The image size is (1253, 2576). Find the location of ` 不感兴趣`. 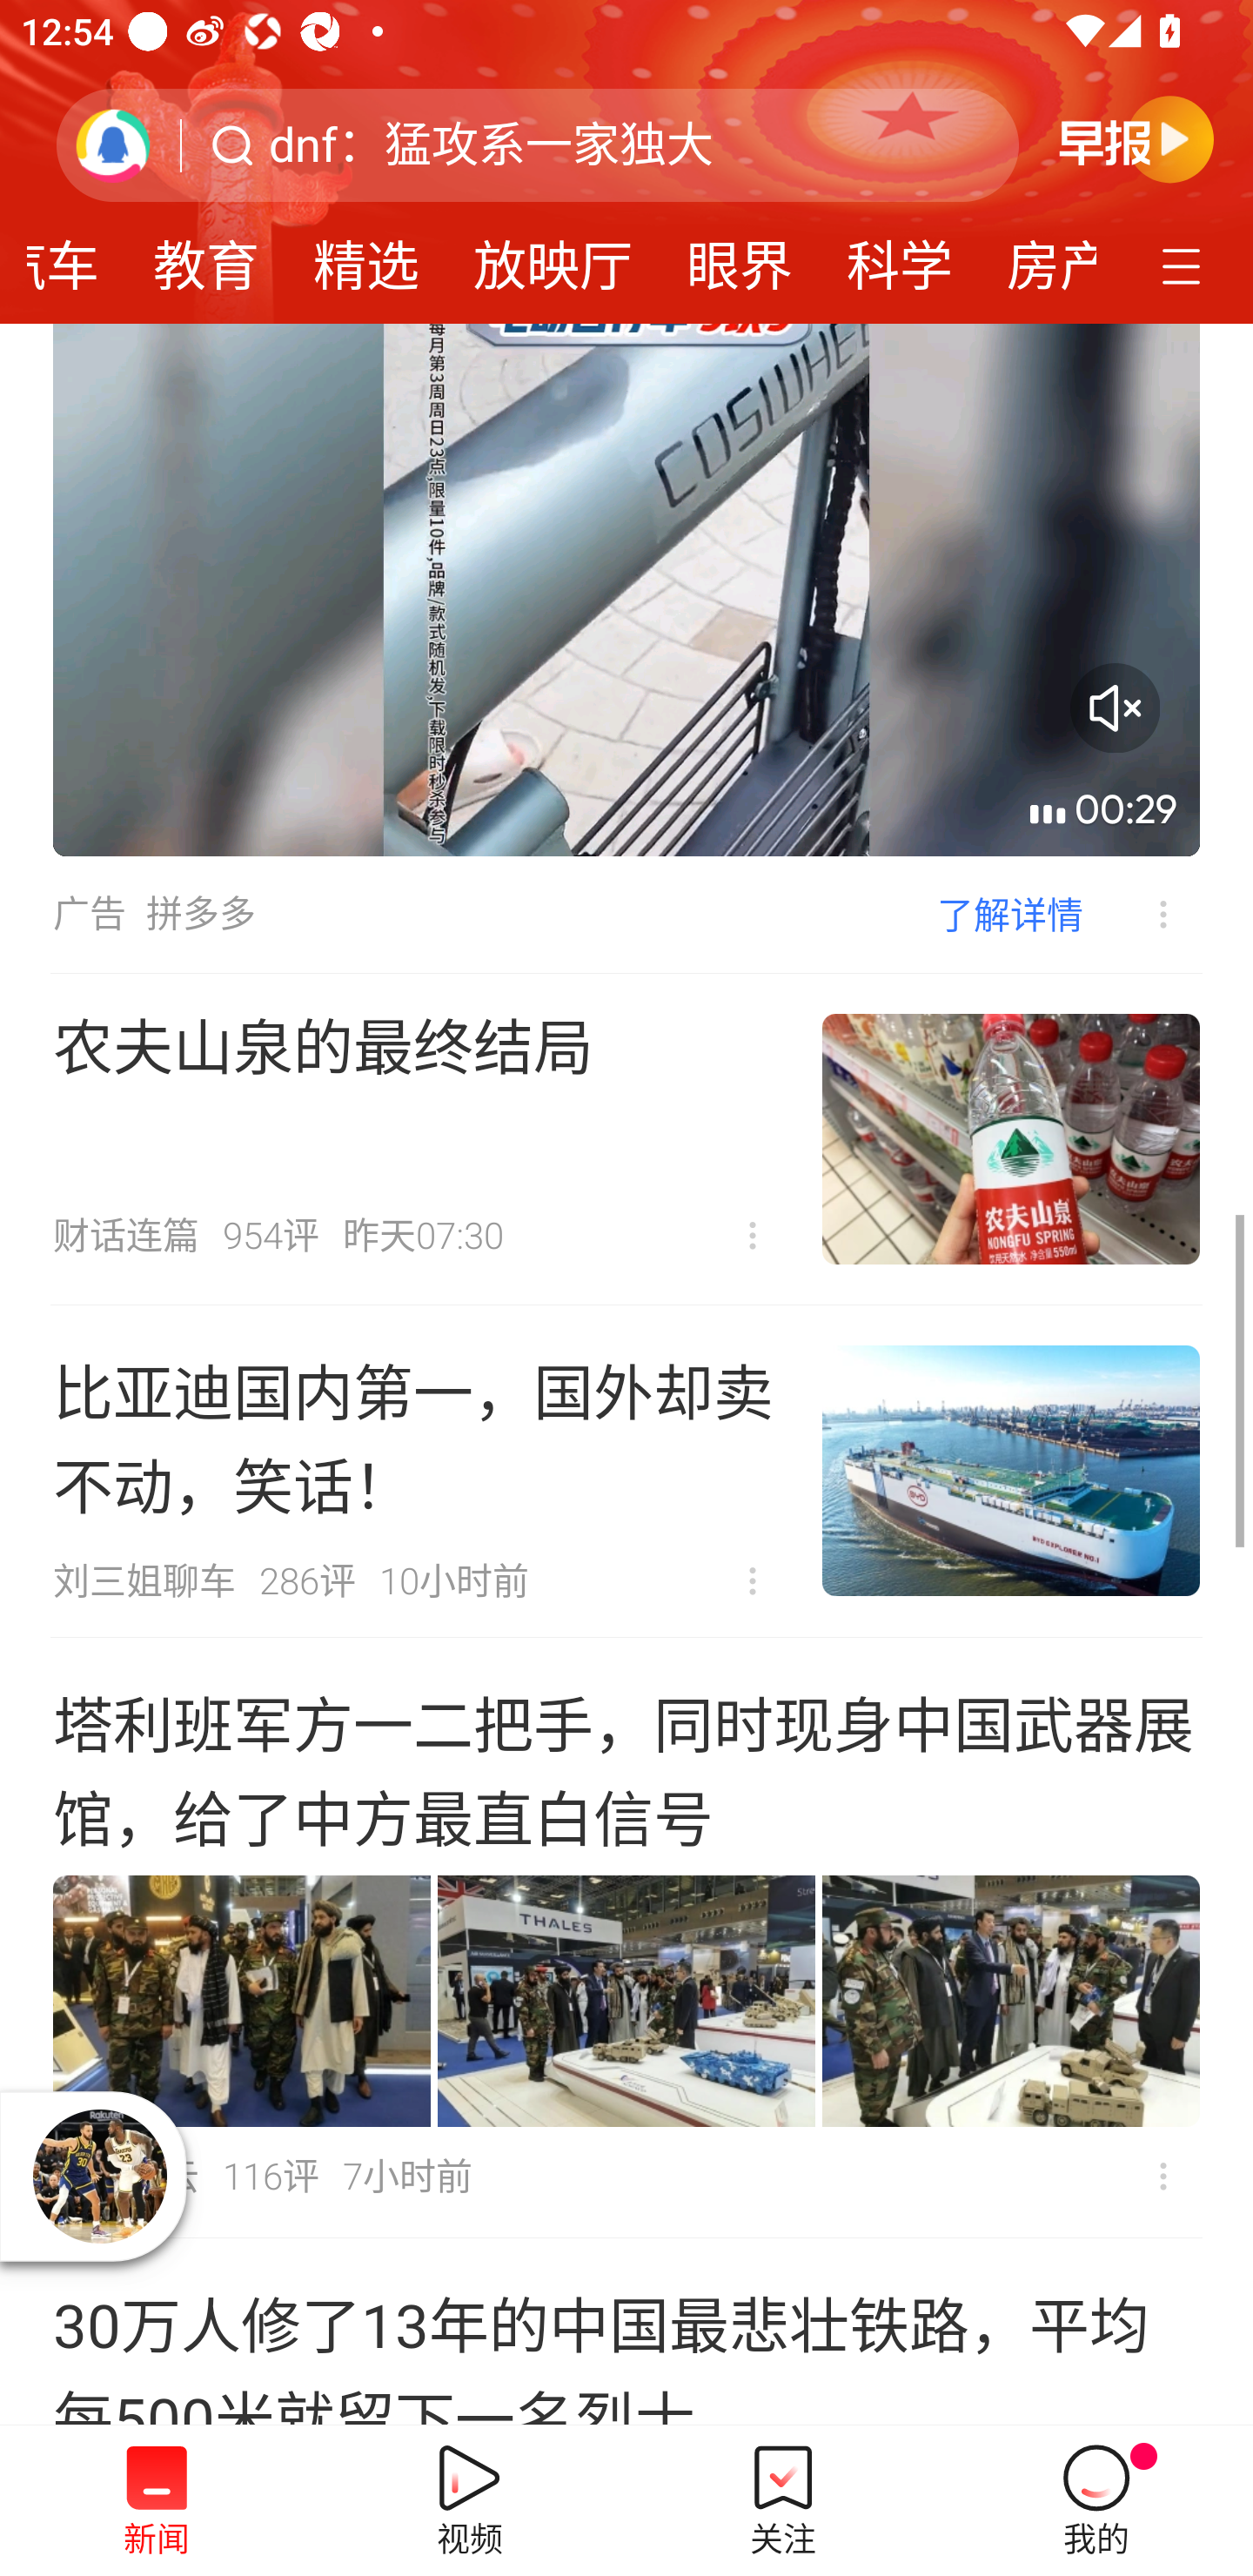

 不感兴趣 is located at coordinates (1142, 914).